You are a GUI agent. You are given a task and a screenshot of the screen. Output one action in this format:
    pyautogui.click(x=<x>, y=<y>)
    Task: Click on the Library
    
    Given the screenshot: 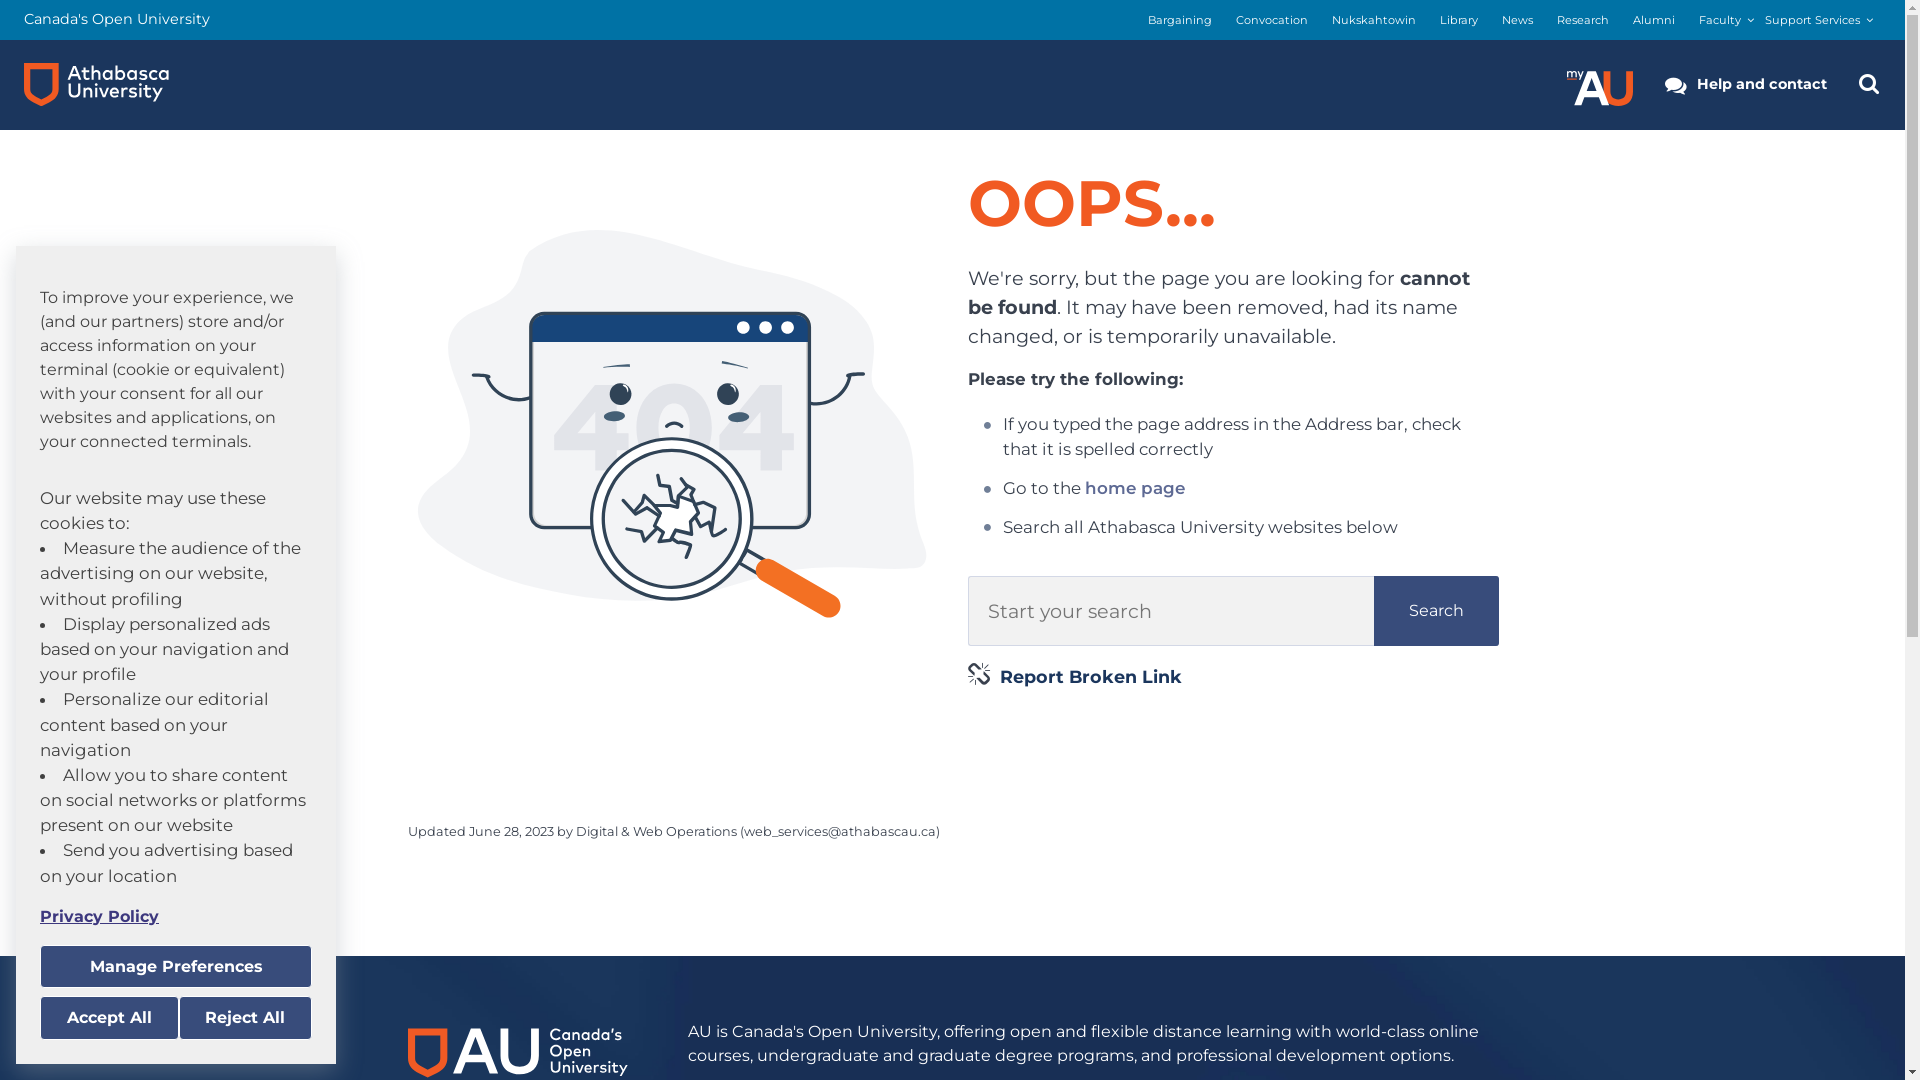 What is the action you would take?
    pyautogui.click(x=1459, y=20)
    